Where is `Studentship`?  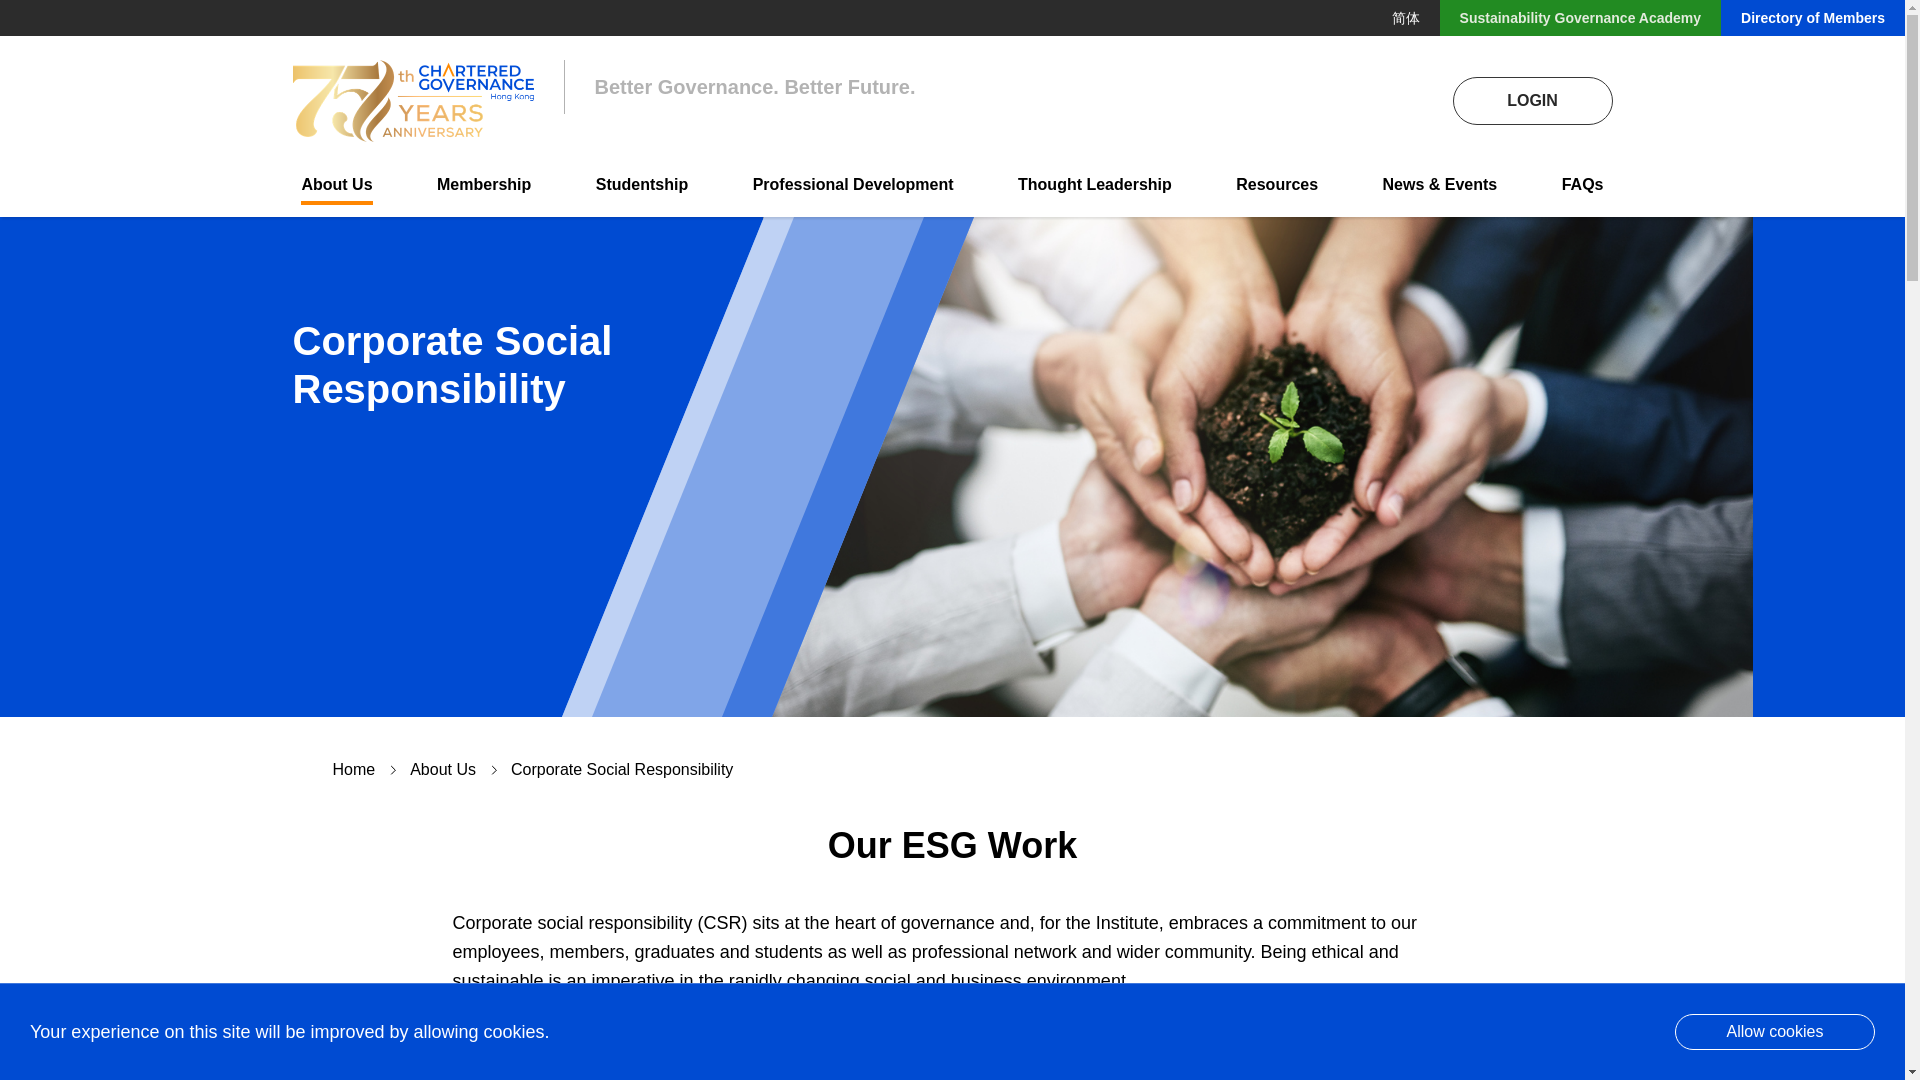
Studentship is located at coordinates (641, 188).